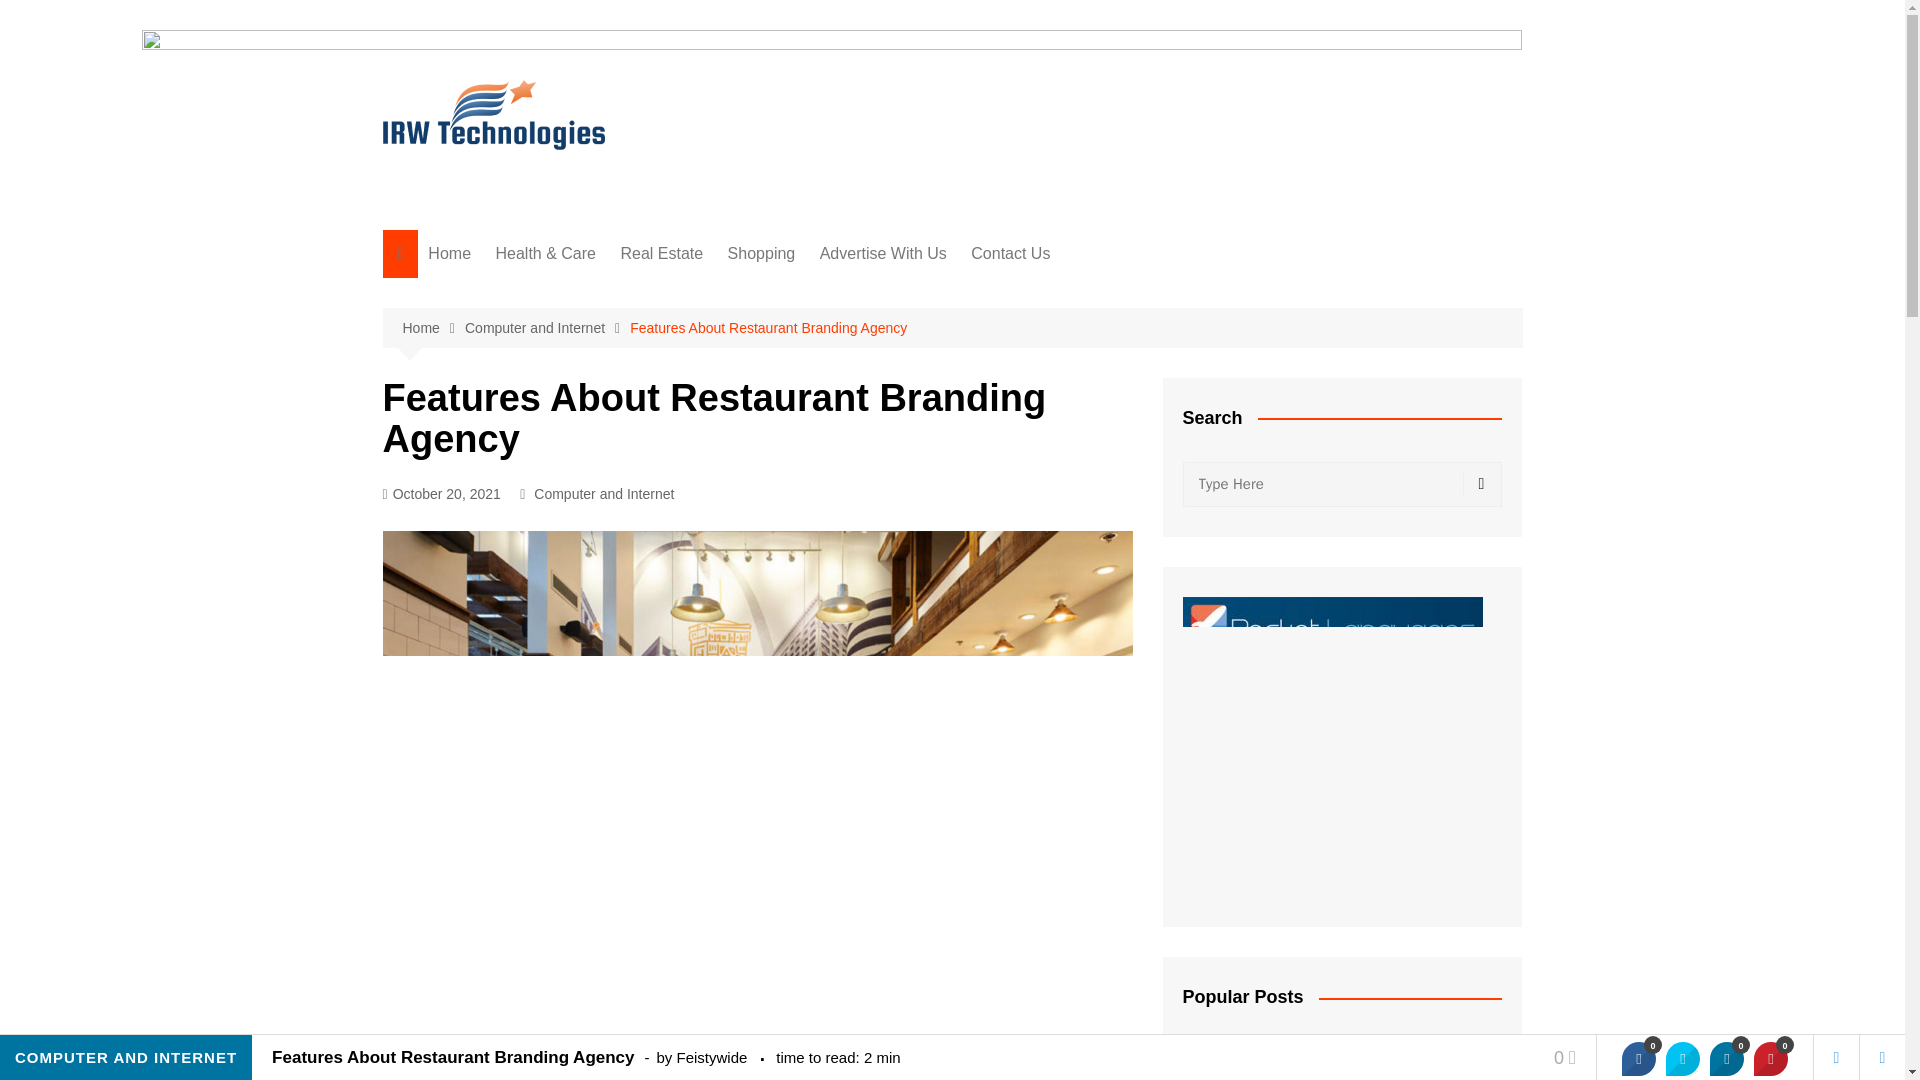 Image resolution: width=1920 pixels, height=1080 pixels. I want to click on Contact Us, so click(1010, 254).